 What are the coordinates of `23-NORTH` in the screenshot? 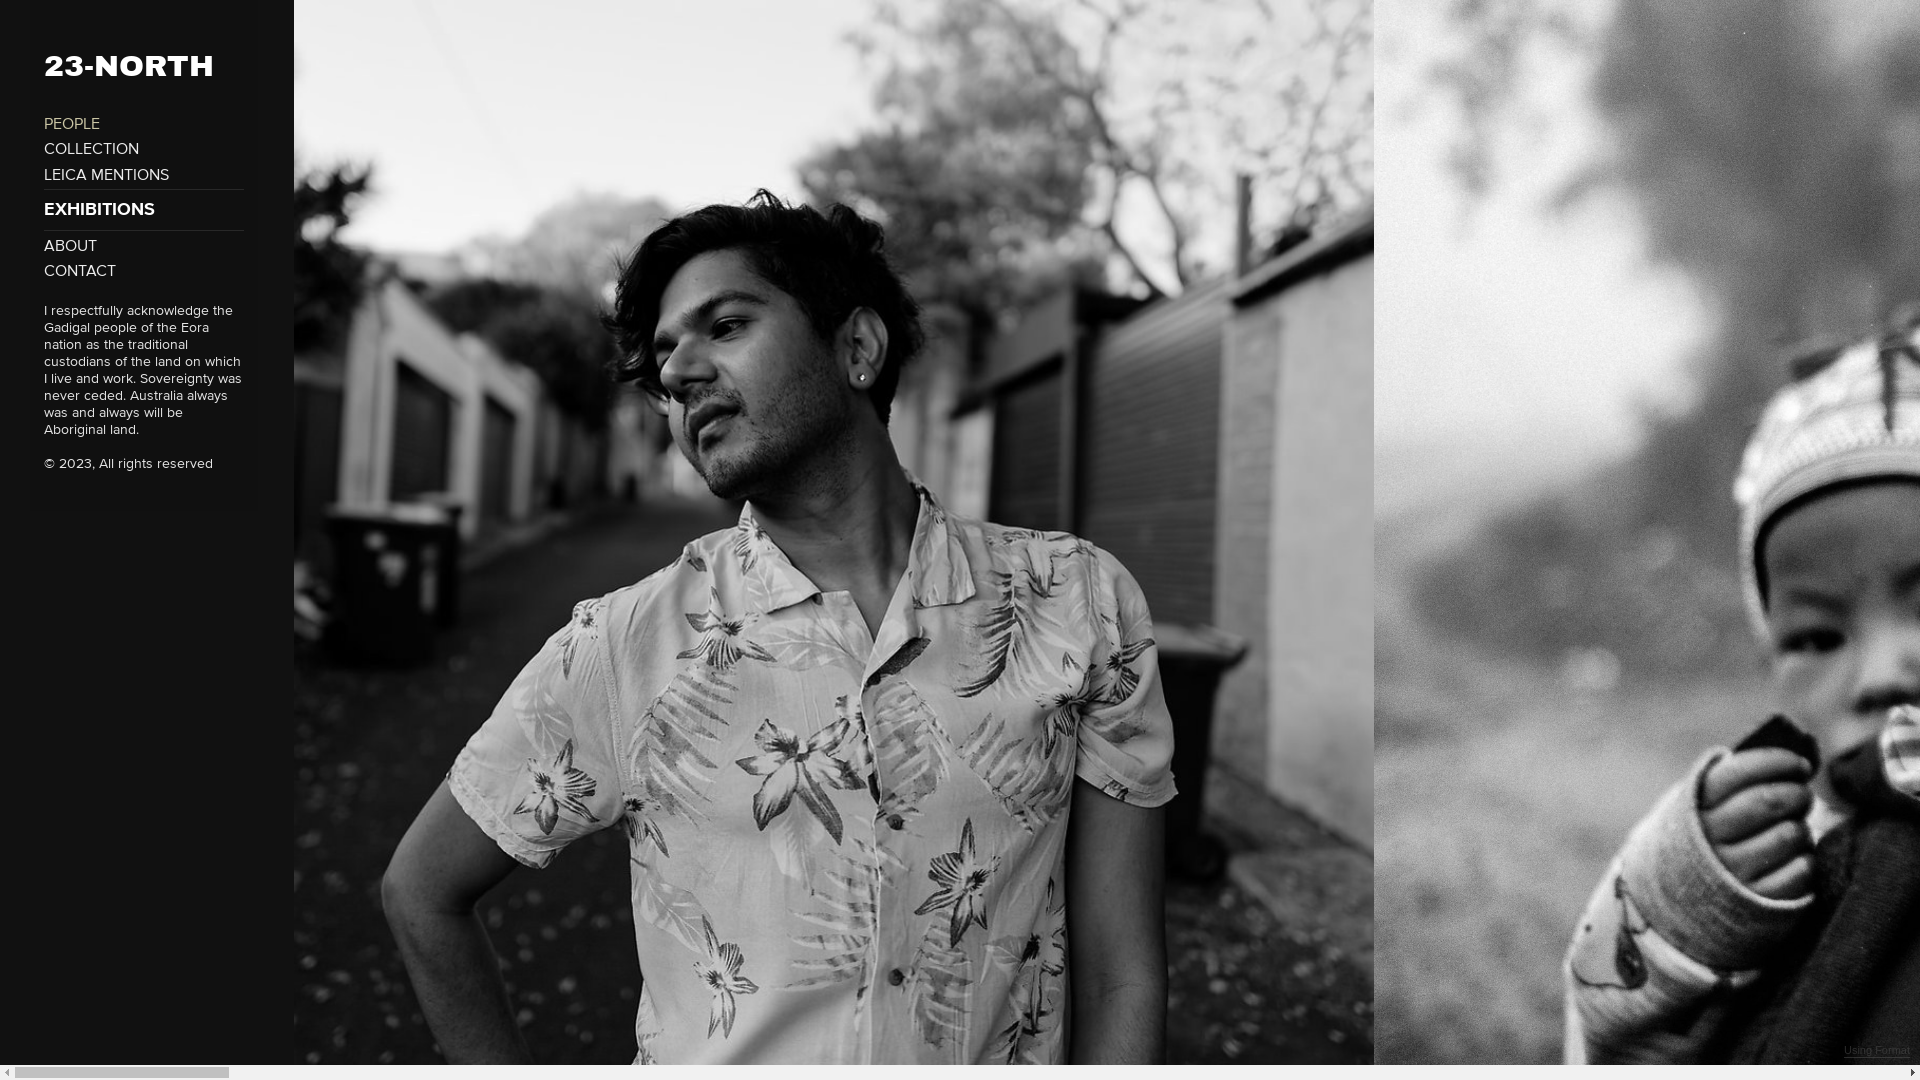 It's located at (134, 52).